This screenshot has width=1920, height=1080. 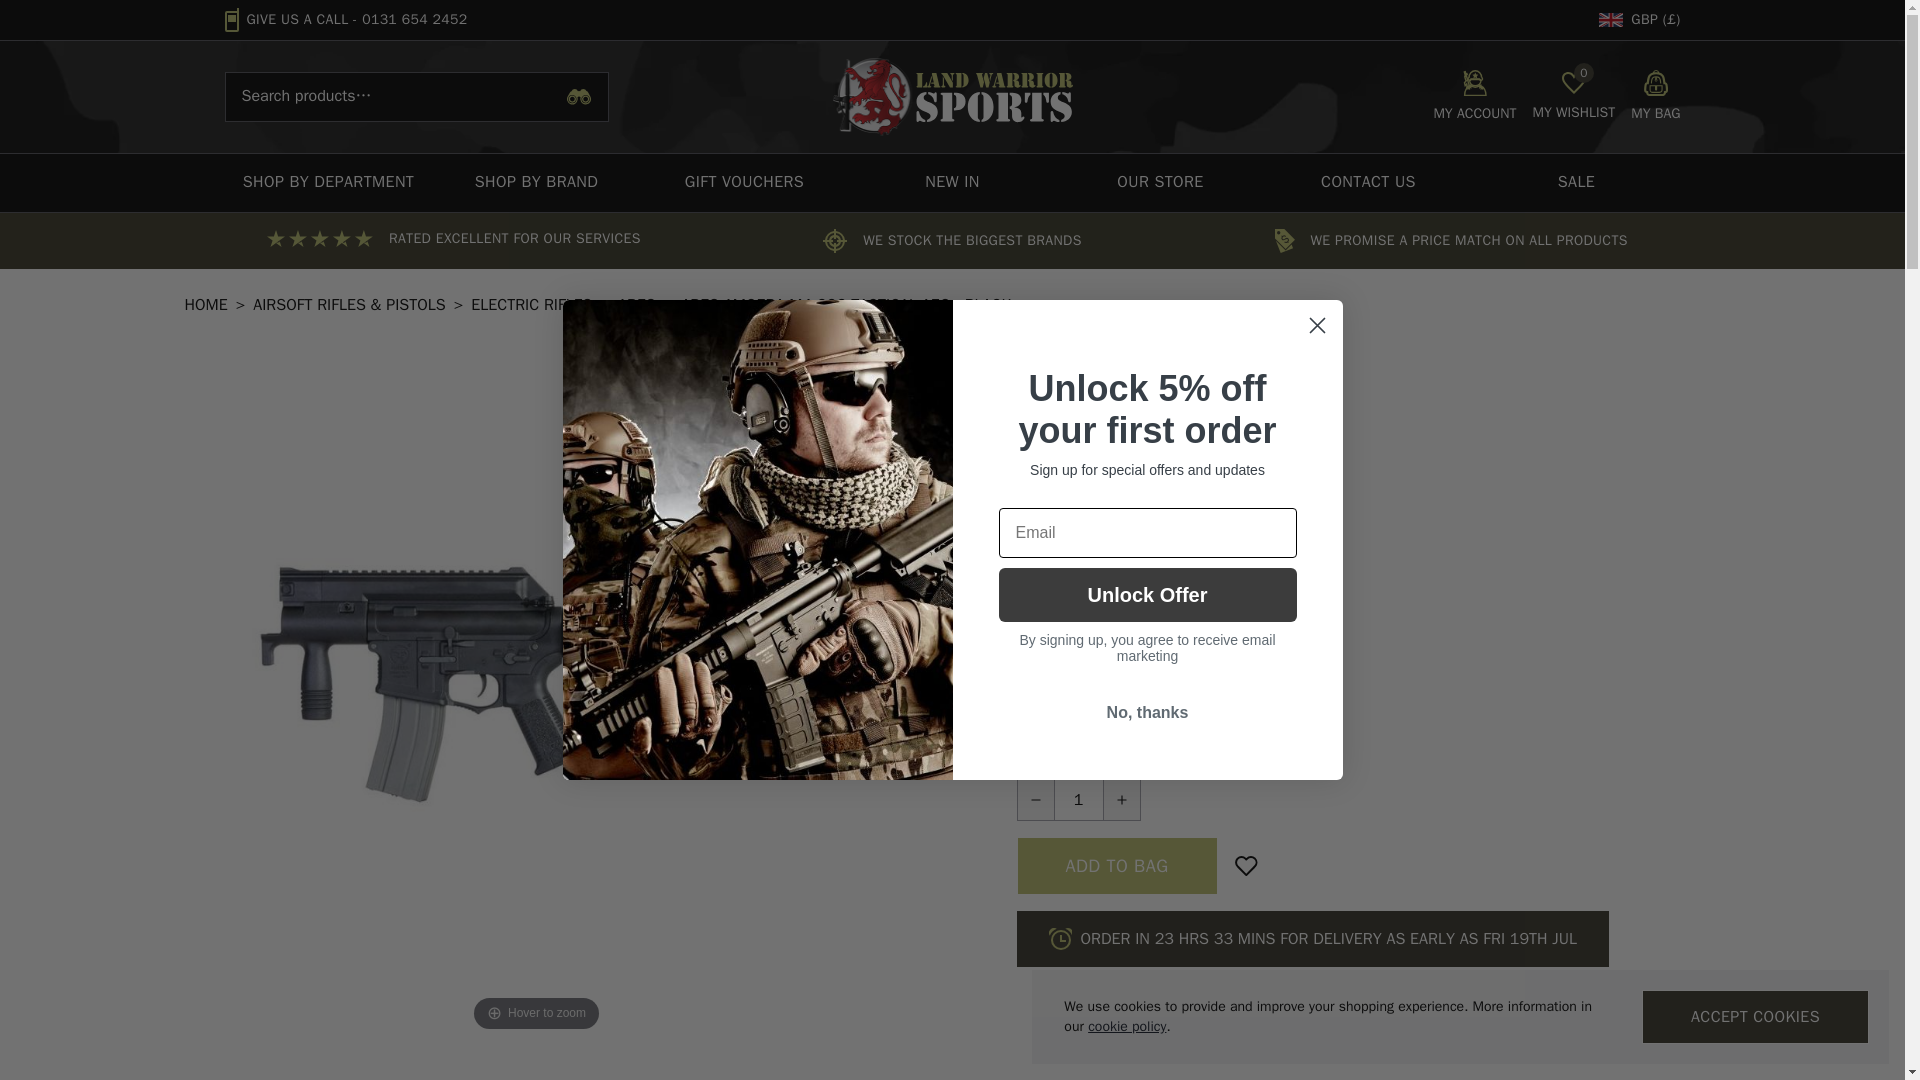 I want to click on 1, so click(x=1022, y=604).